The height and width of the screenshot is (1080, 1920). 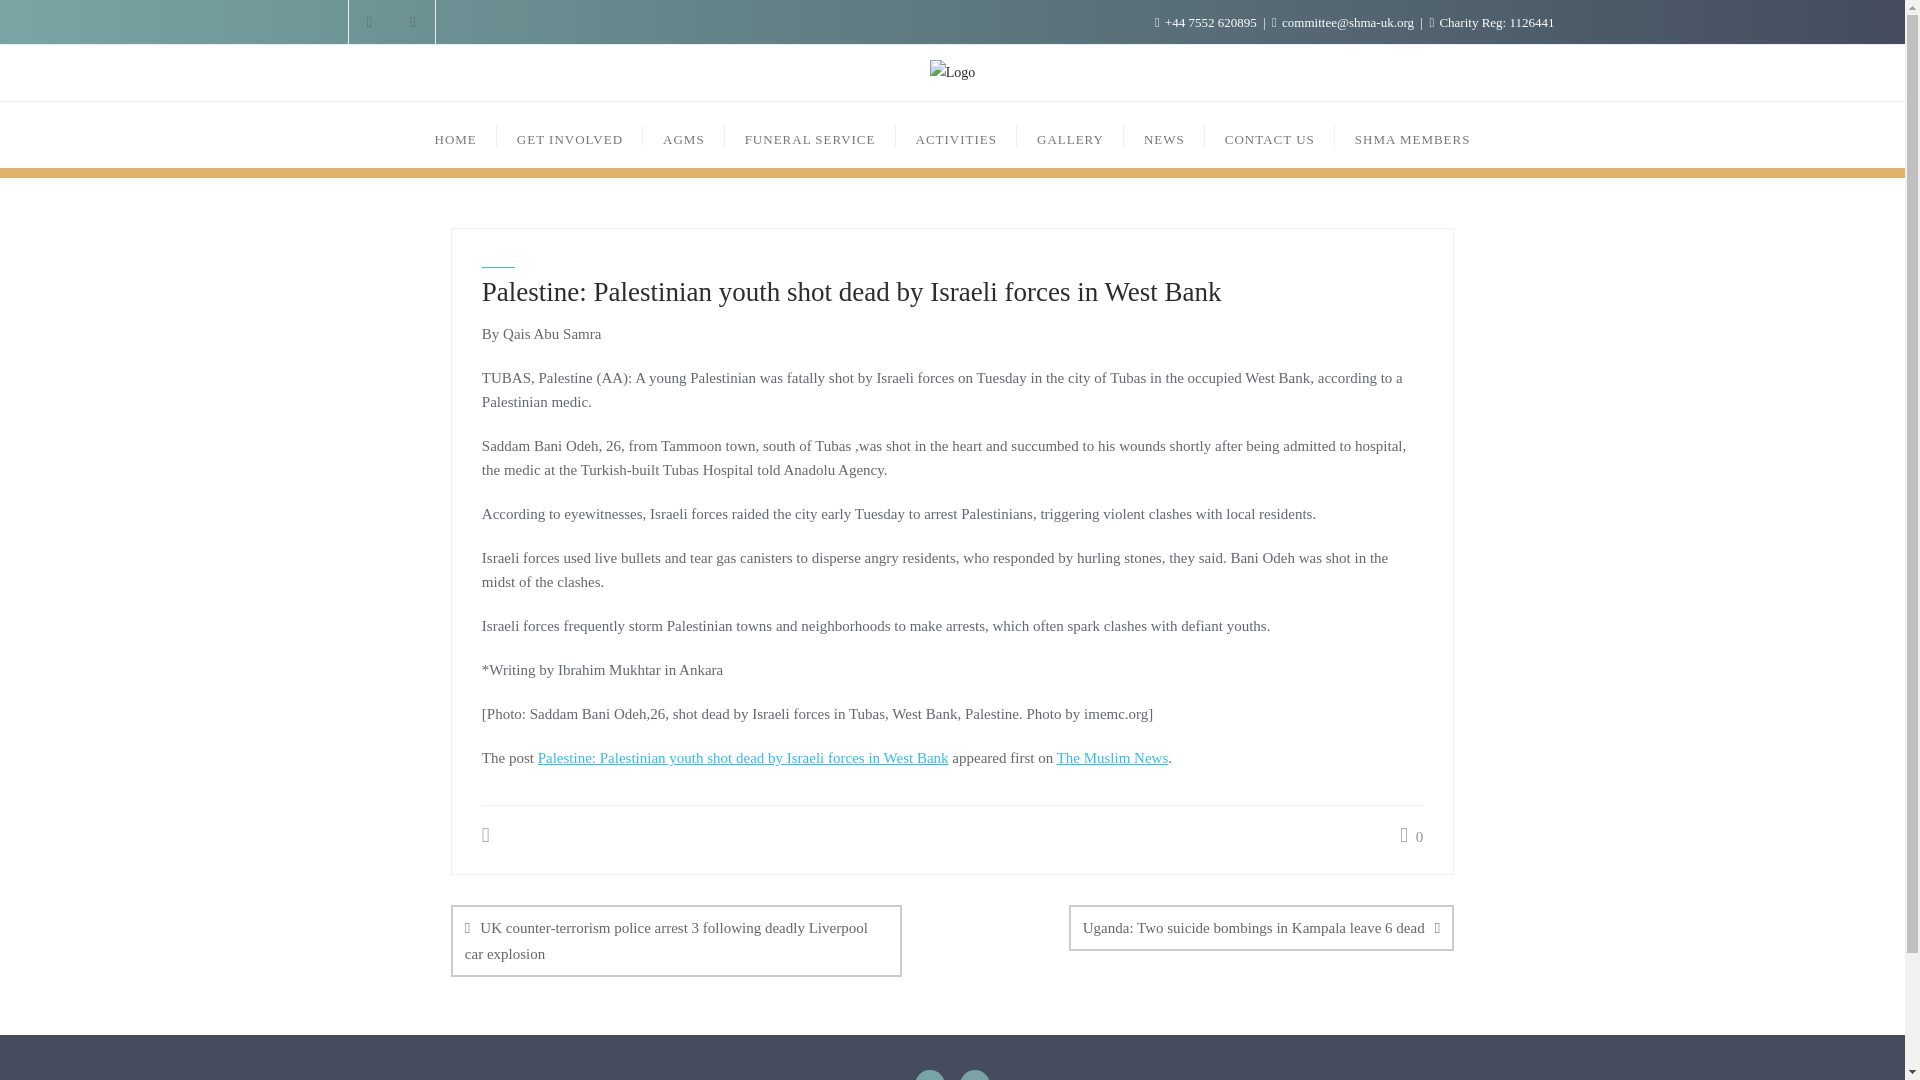 What do you see at coordinates (684, 134) in the screenshot?
I see `AGMS` at bounding box center [684, 134].